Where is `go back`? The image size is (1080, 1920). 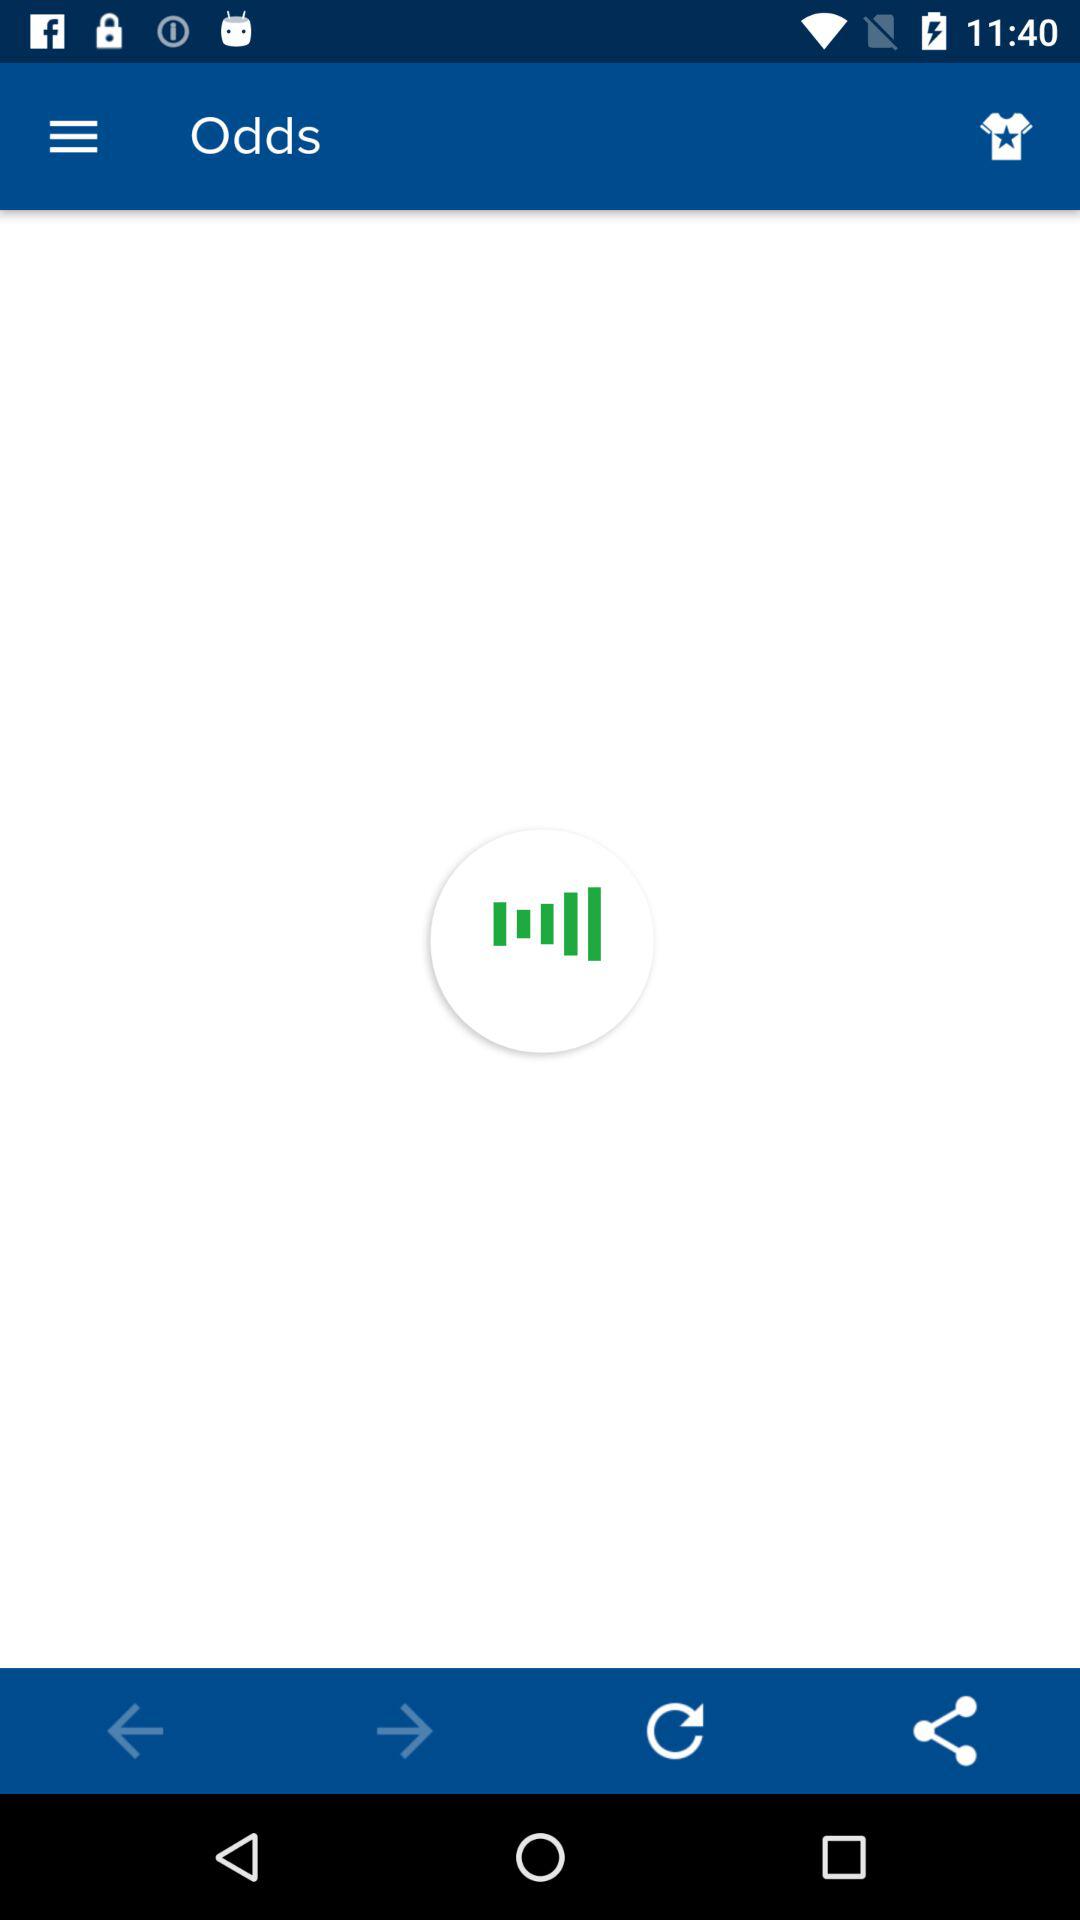
go back is located at coordinates (135, 1731).